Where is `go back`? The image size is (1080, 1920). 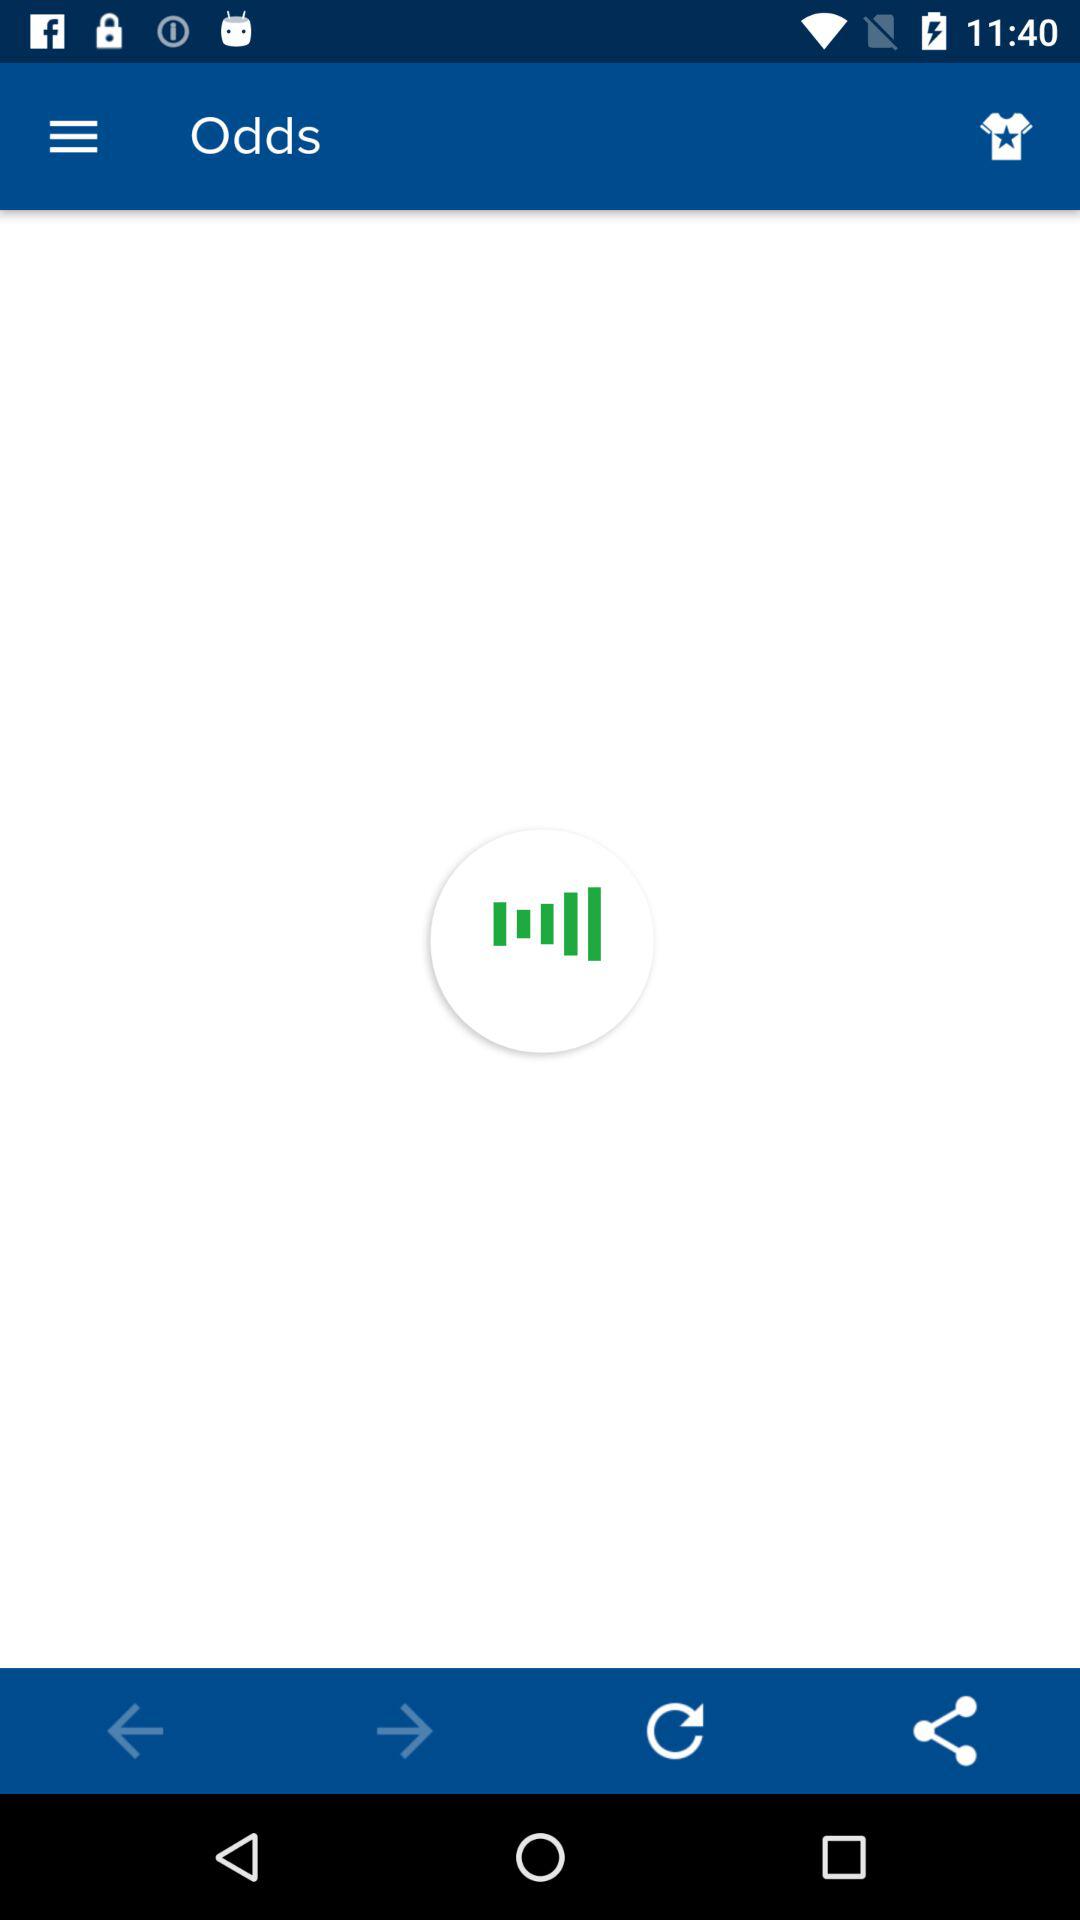
go back is located at coordinates (135, 1731).